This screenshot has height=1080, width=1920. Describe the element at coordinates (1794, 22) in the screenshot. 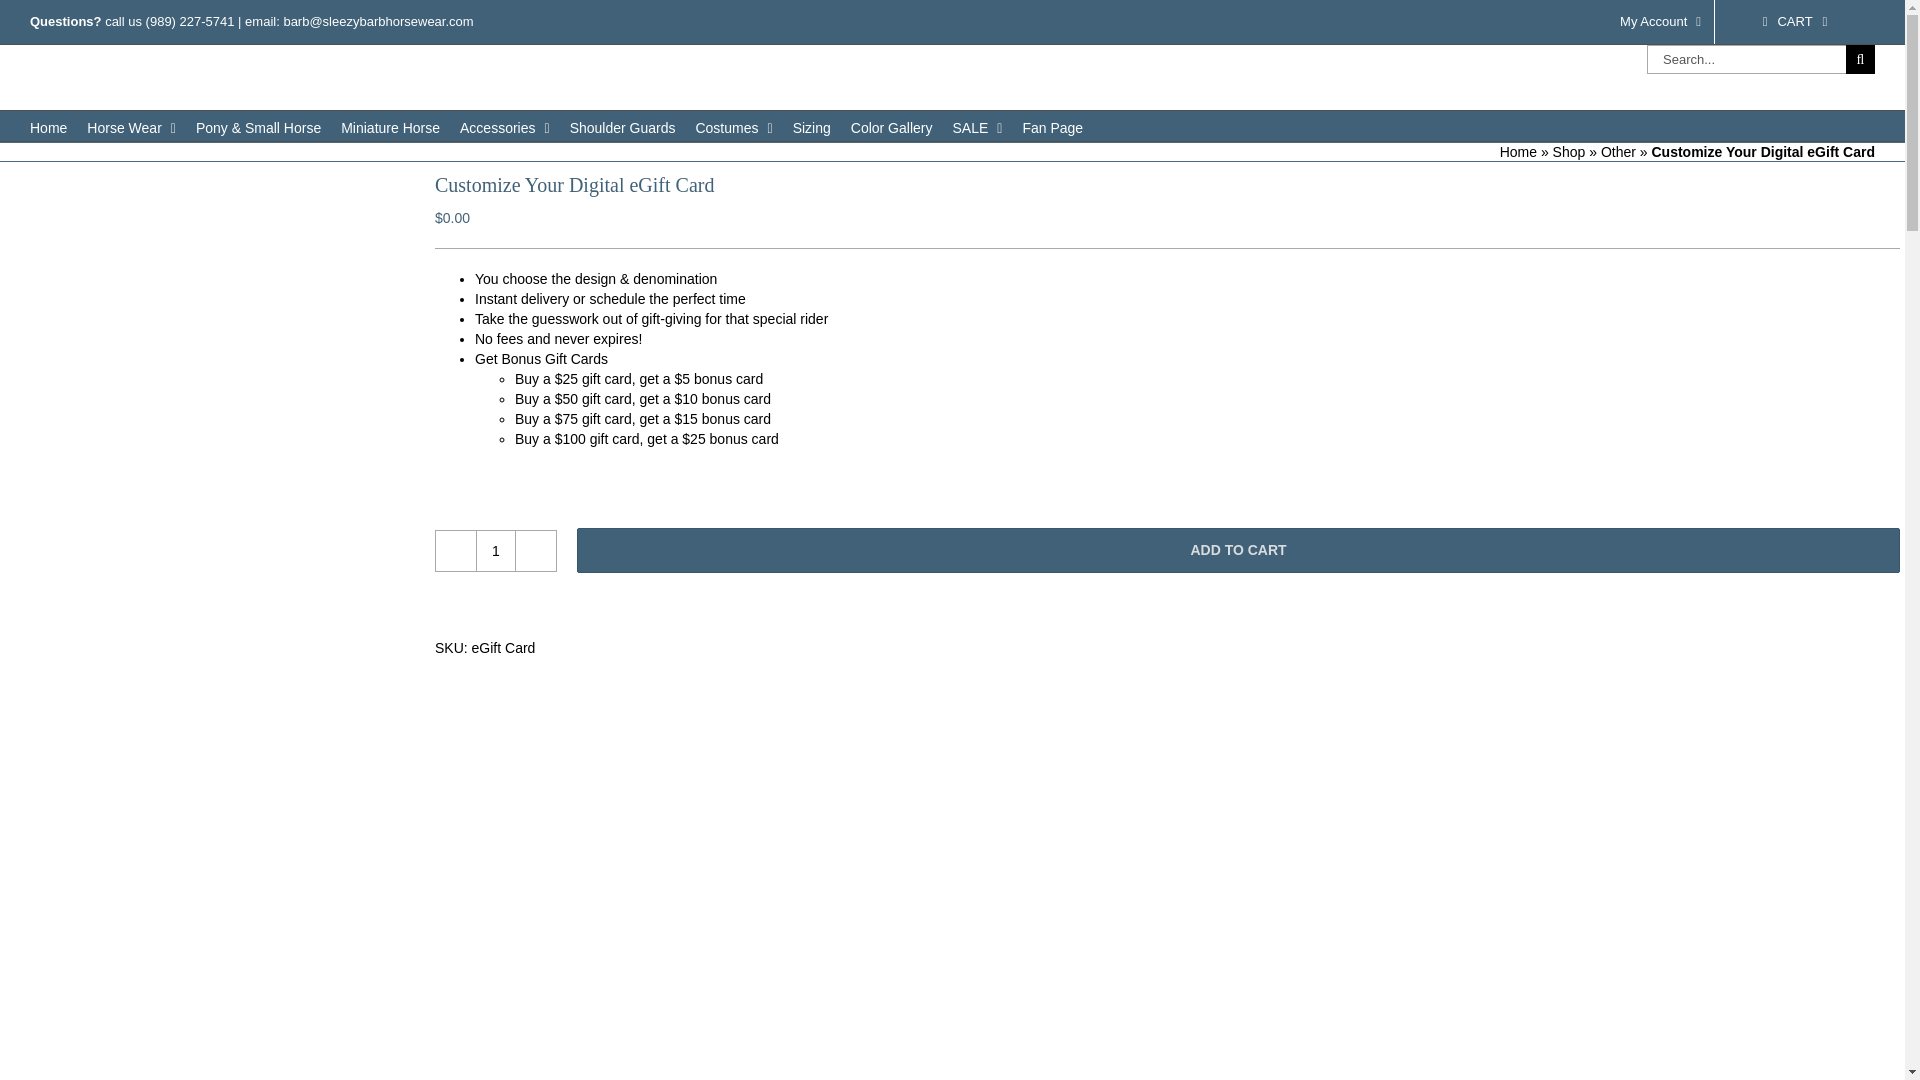

I see `CART` at that location.